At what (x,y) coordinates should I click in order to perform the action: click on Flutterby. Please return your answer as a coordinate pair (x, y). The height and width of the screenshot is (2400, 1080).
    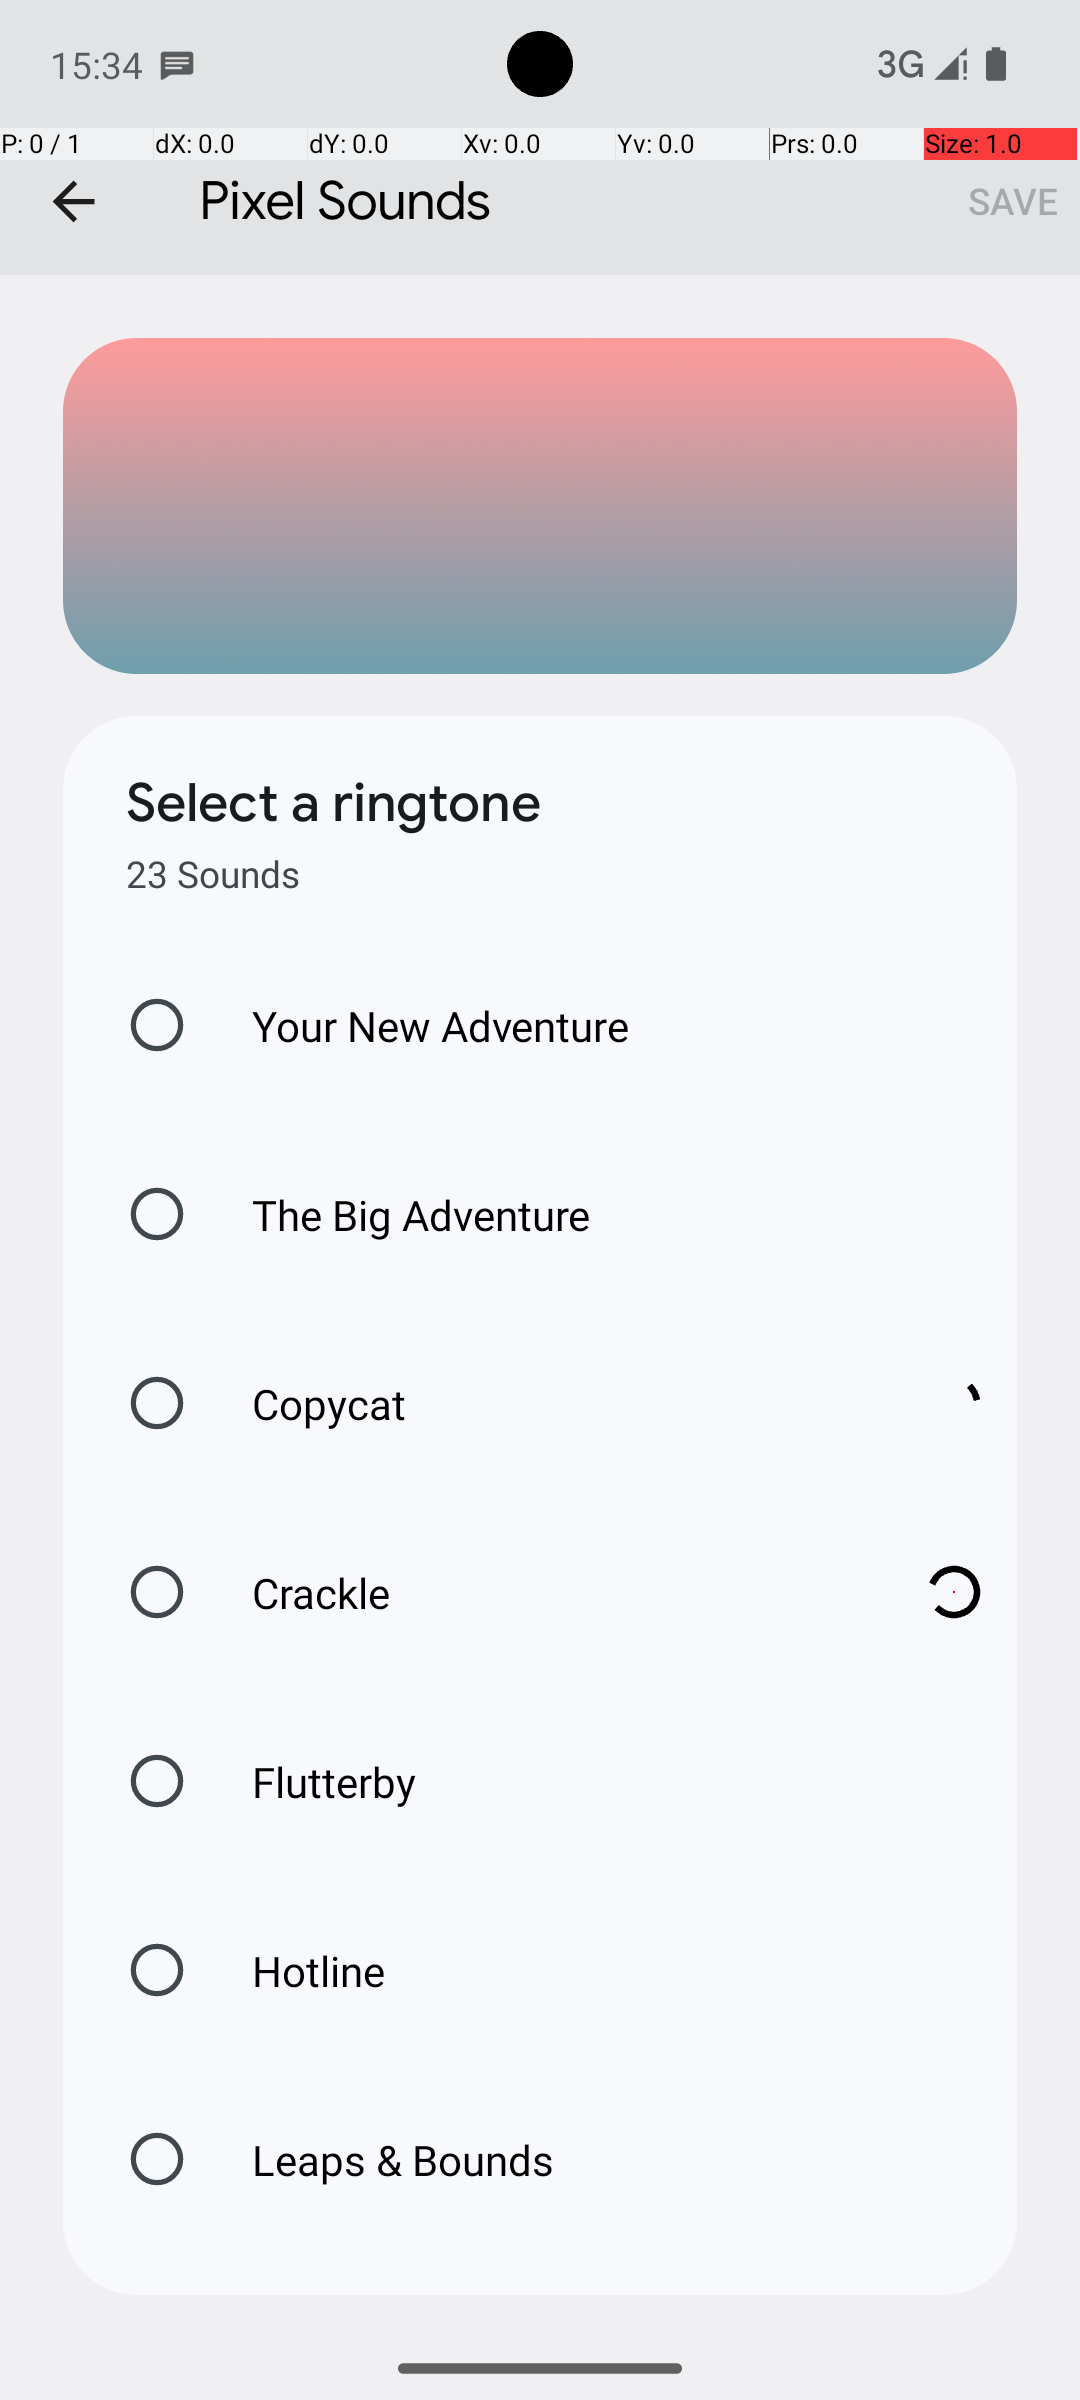
    Looking at the image, I should click on (313, 1782).